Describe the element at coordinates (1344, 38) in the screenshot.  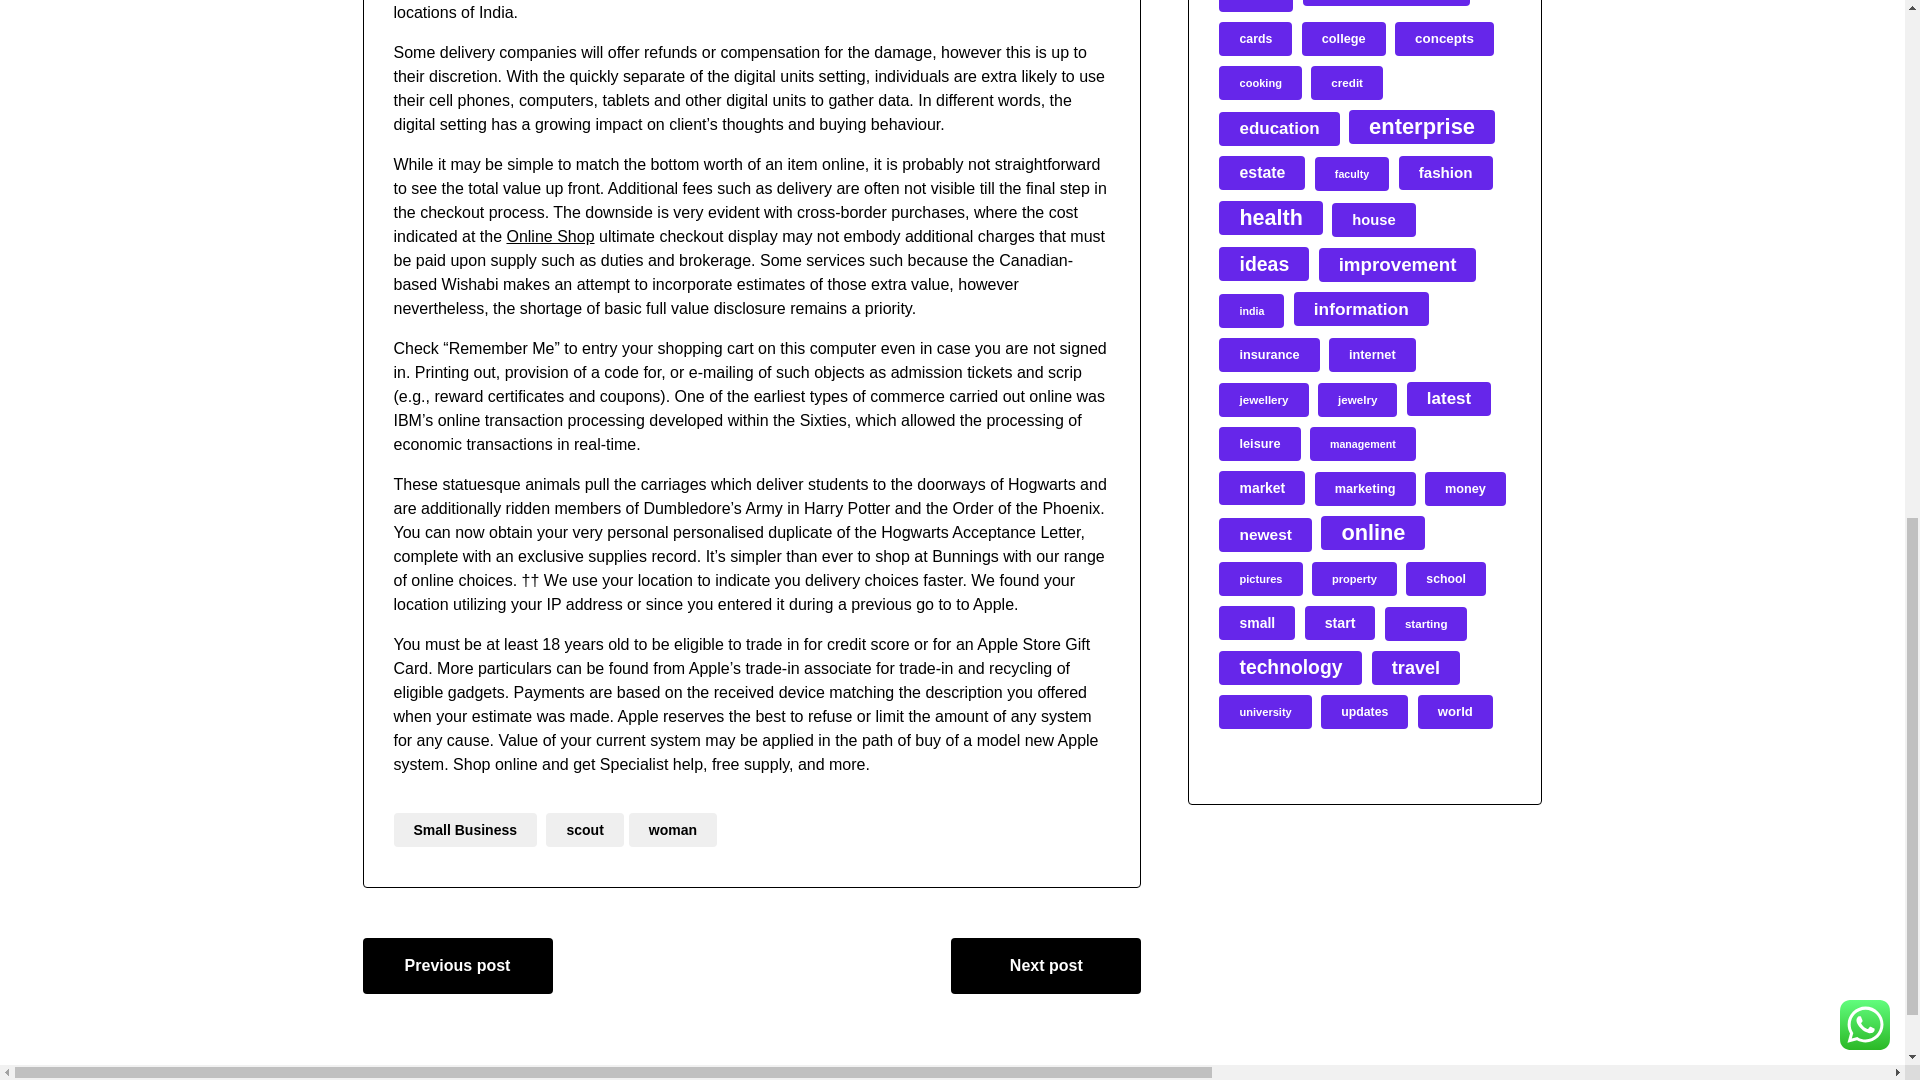
I see `college` at that location.